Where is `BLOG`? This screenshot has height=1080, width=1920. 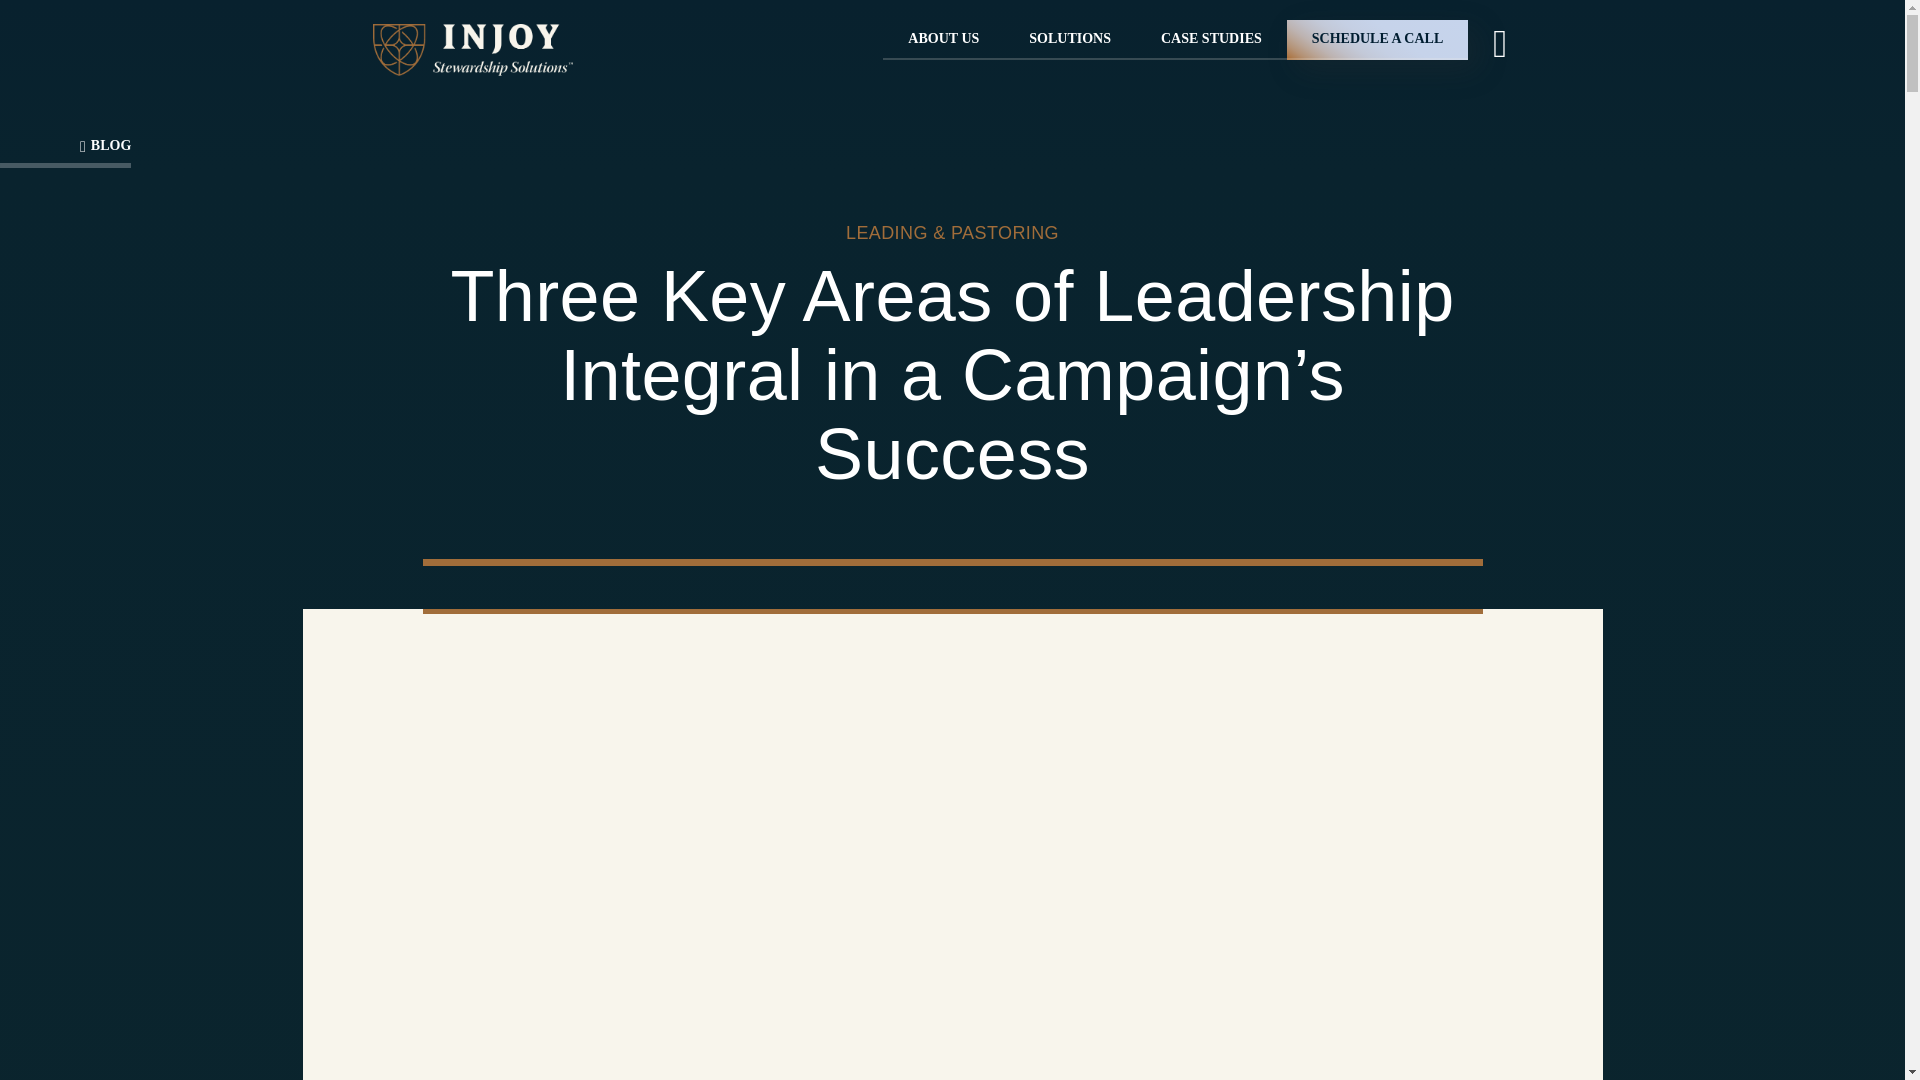 BLOG is located at coordinates (76, 144).